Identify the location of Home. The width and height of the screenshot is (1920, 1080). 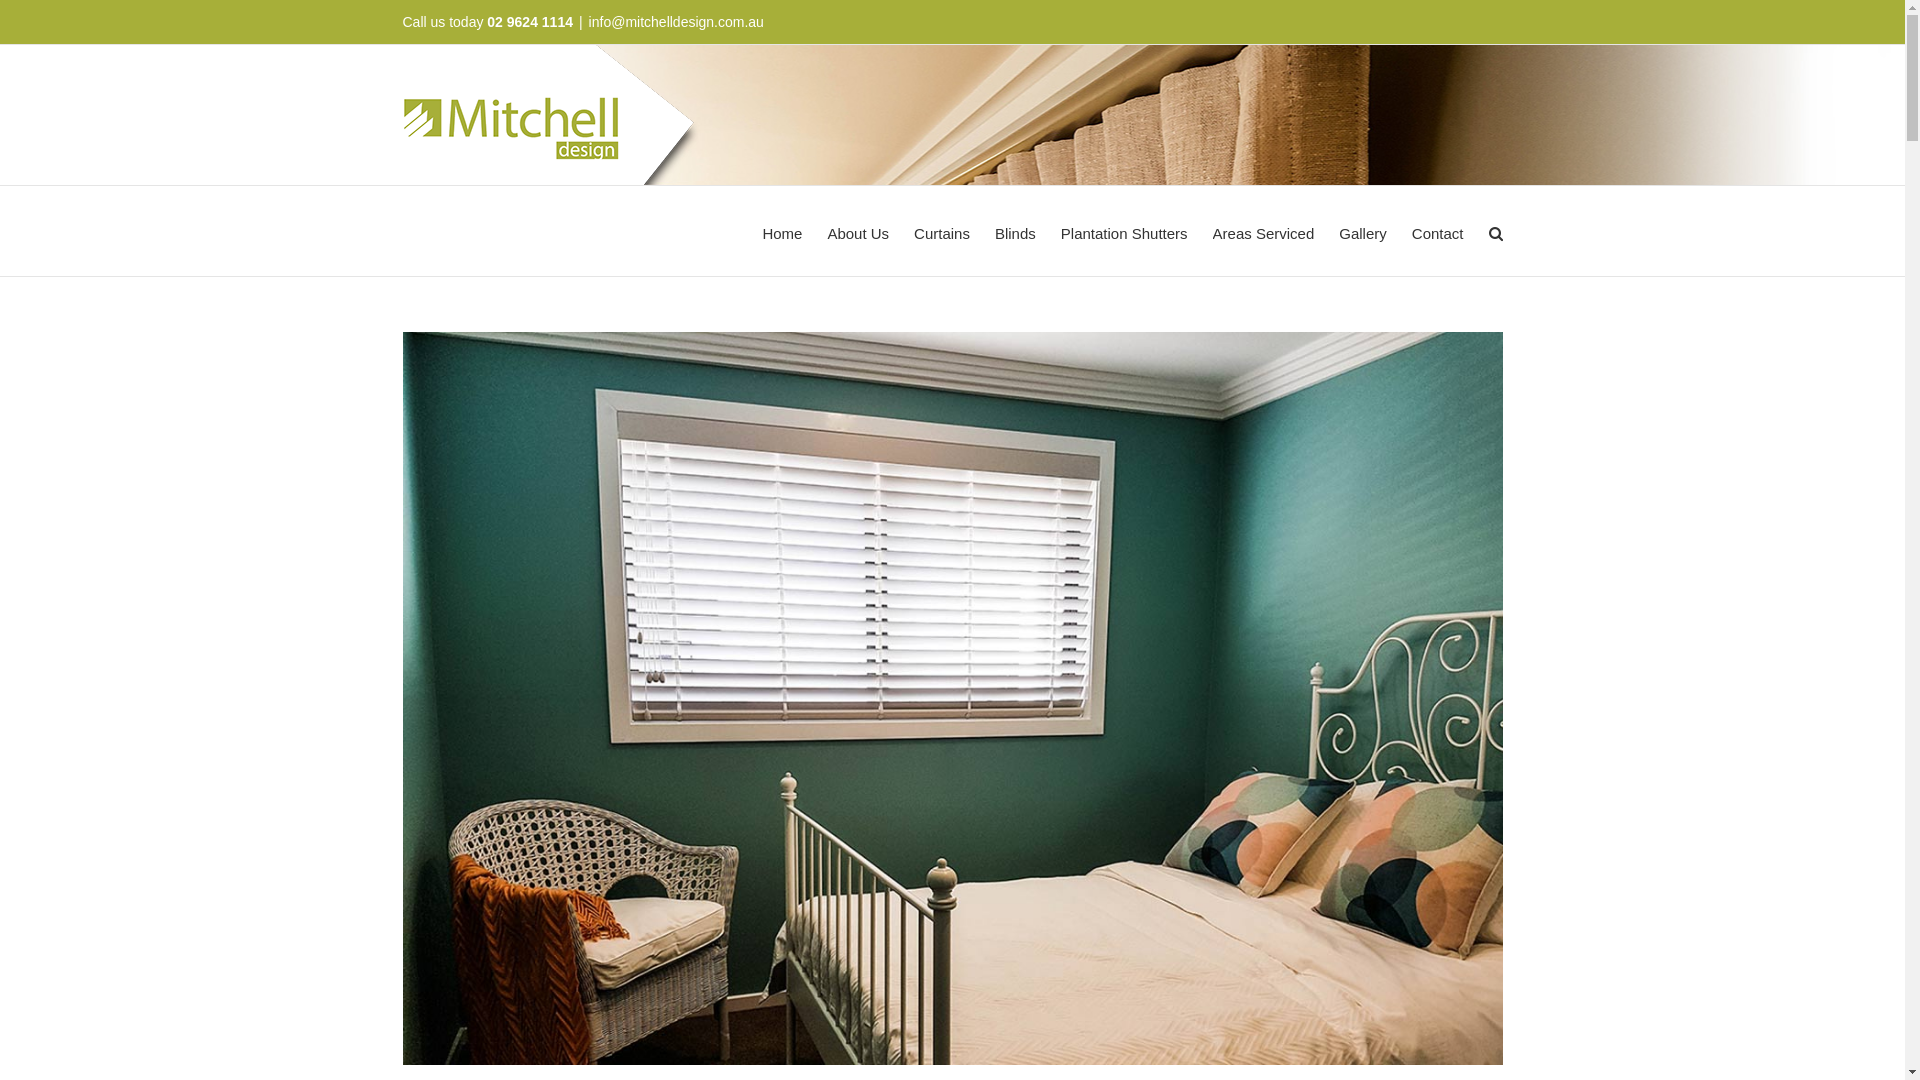
(782, 231).